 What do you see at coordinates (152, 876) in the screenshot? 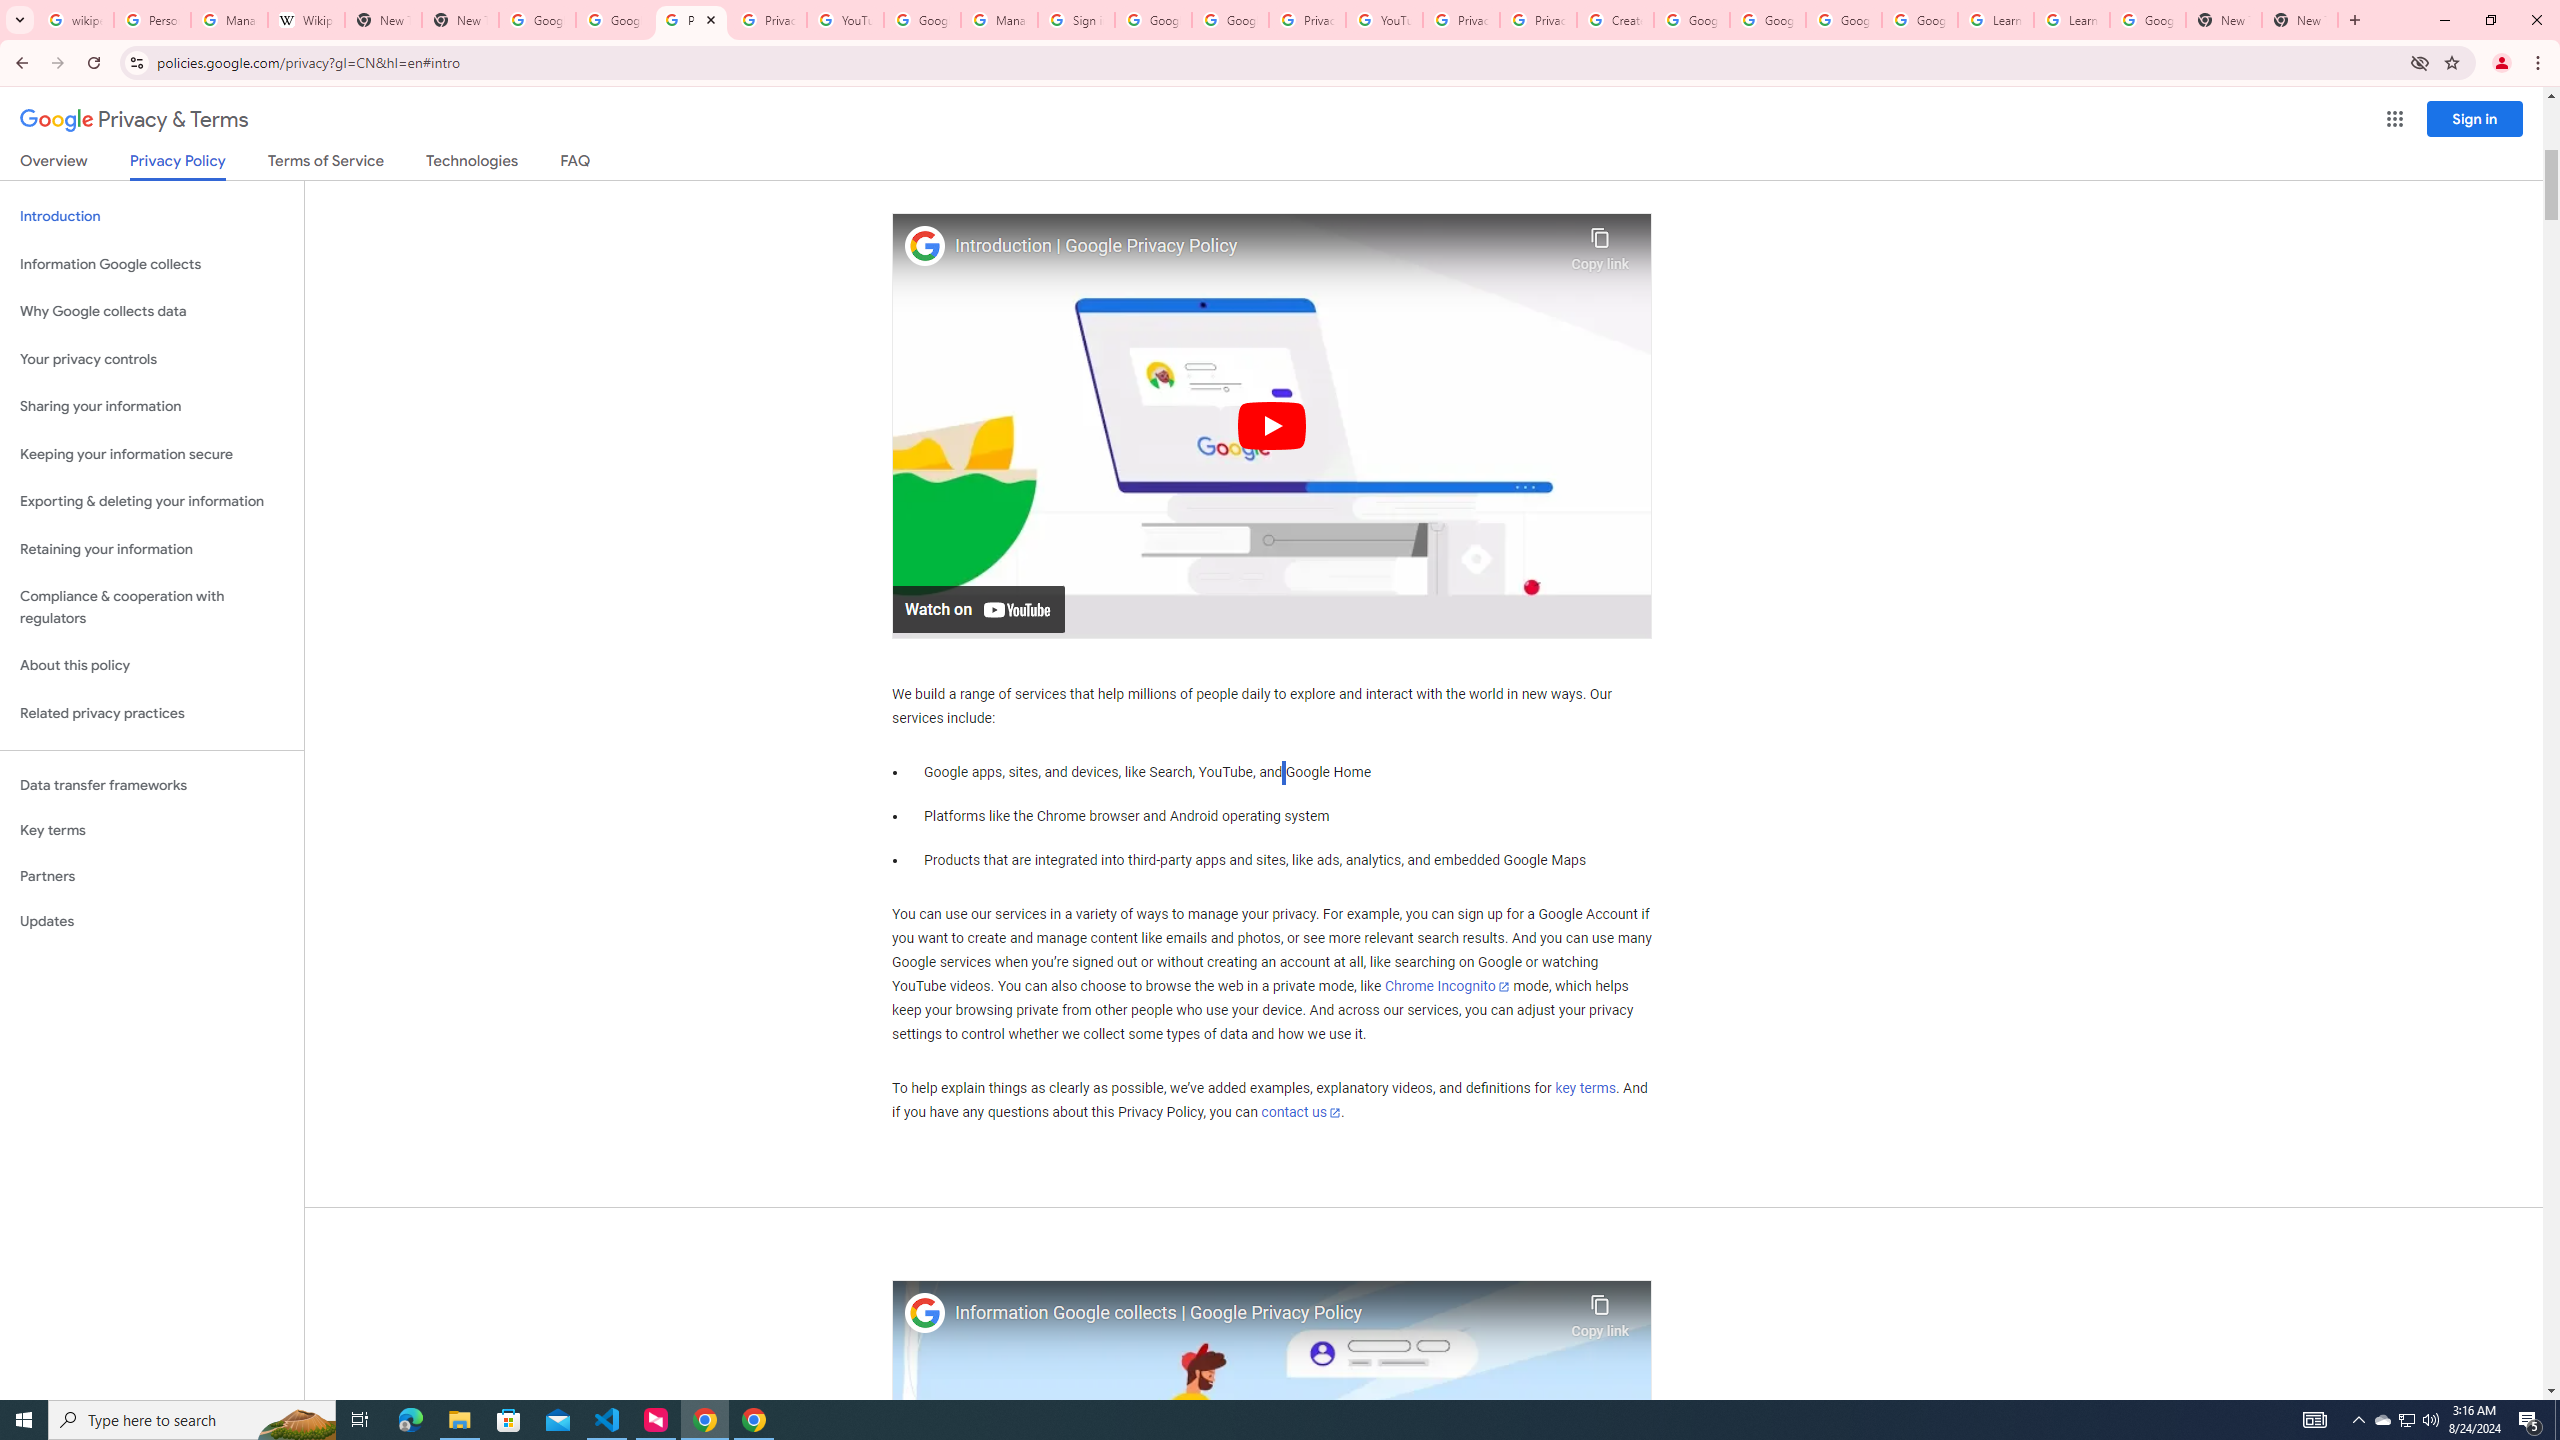
I see `Partners` at bounding box center [152, 876].